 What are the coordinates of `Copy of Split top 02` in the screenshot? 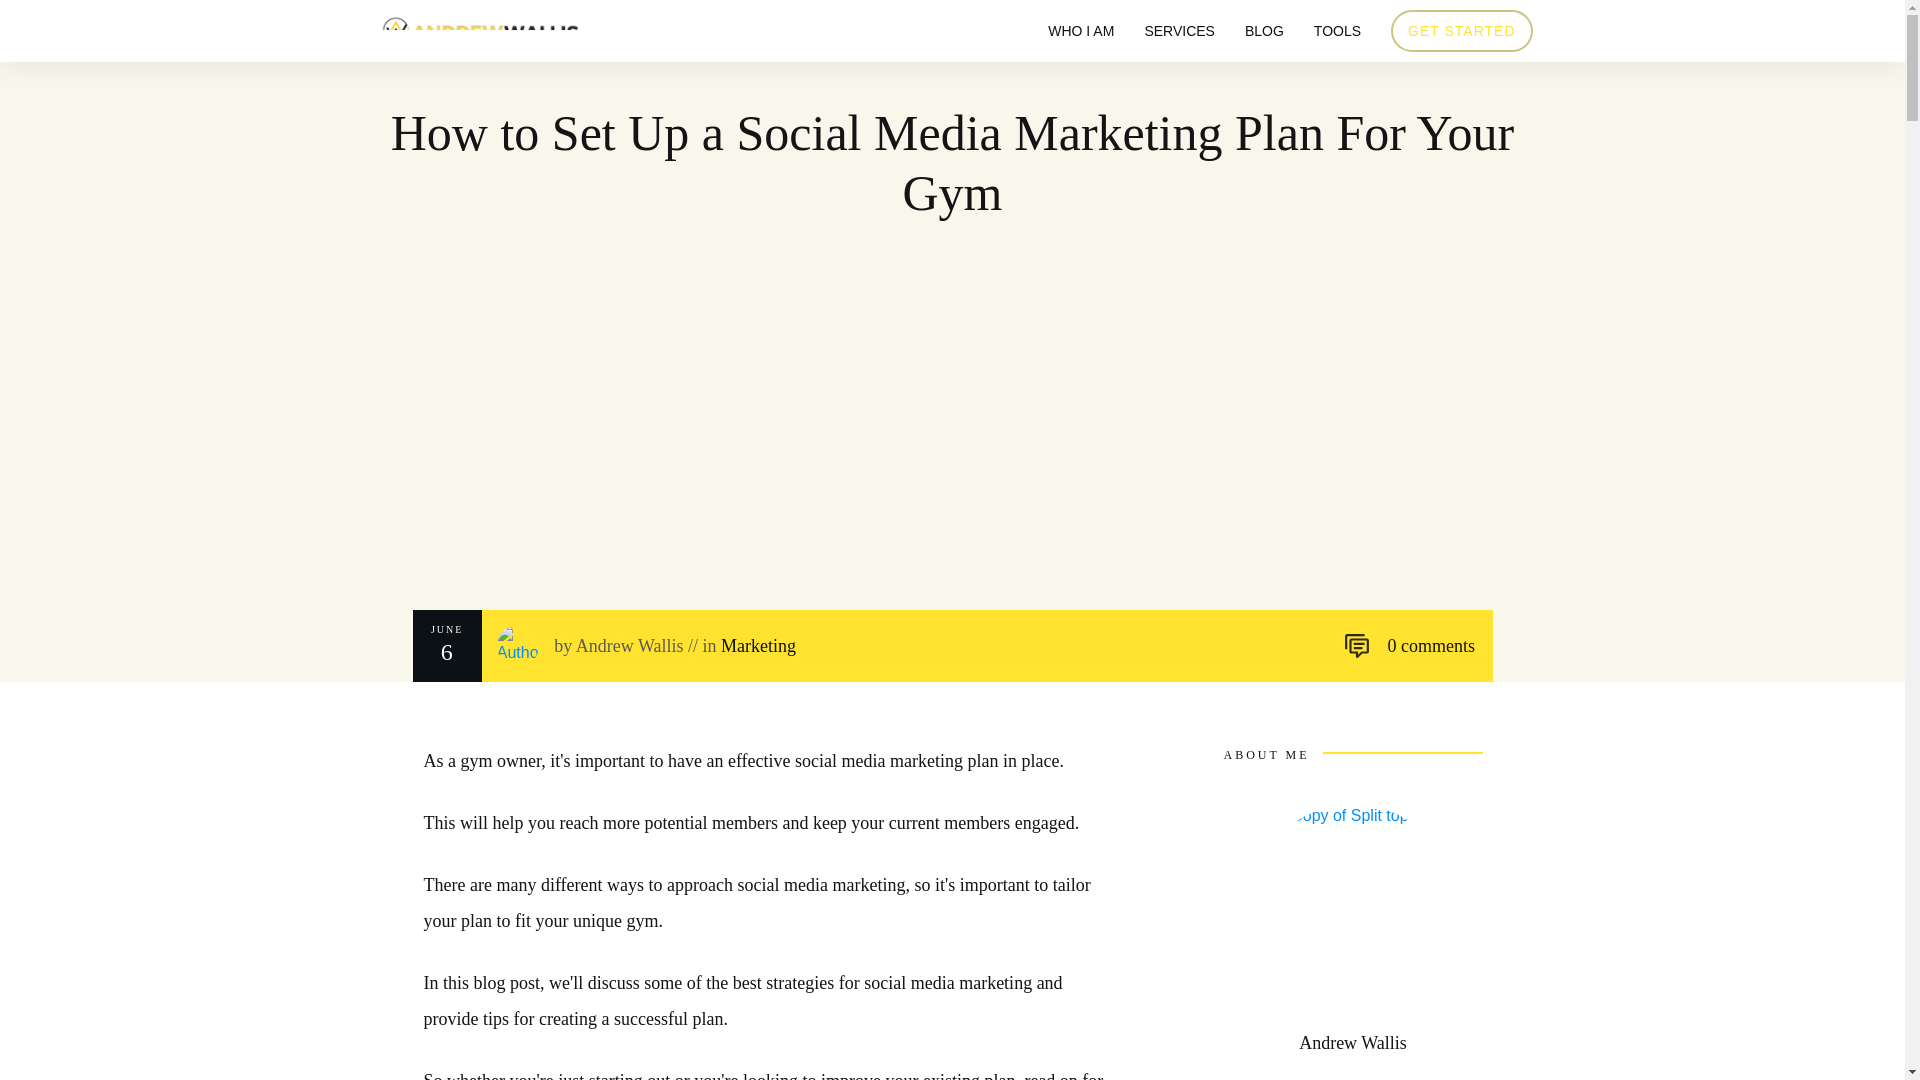 It's located at (1353, 904).